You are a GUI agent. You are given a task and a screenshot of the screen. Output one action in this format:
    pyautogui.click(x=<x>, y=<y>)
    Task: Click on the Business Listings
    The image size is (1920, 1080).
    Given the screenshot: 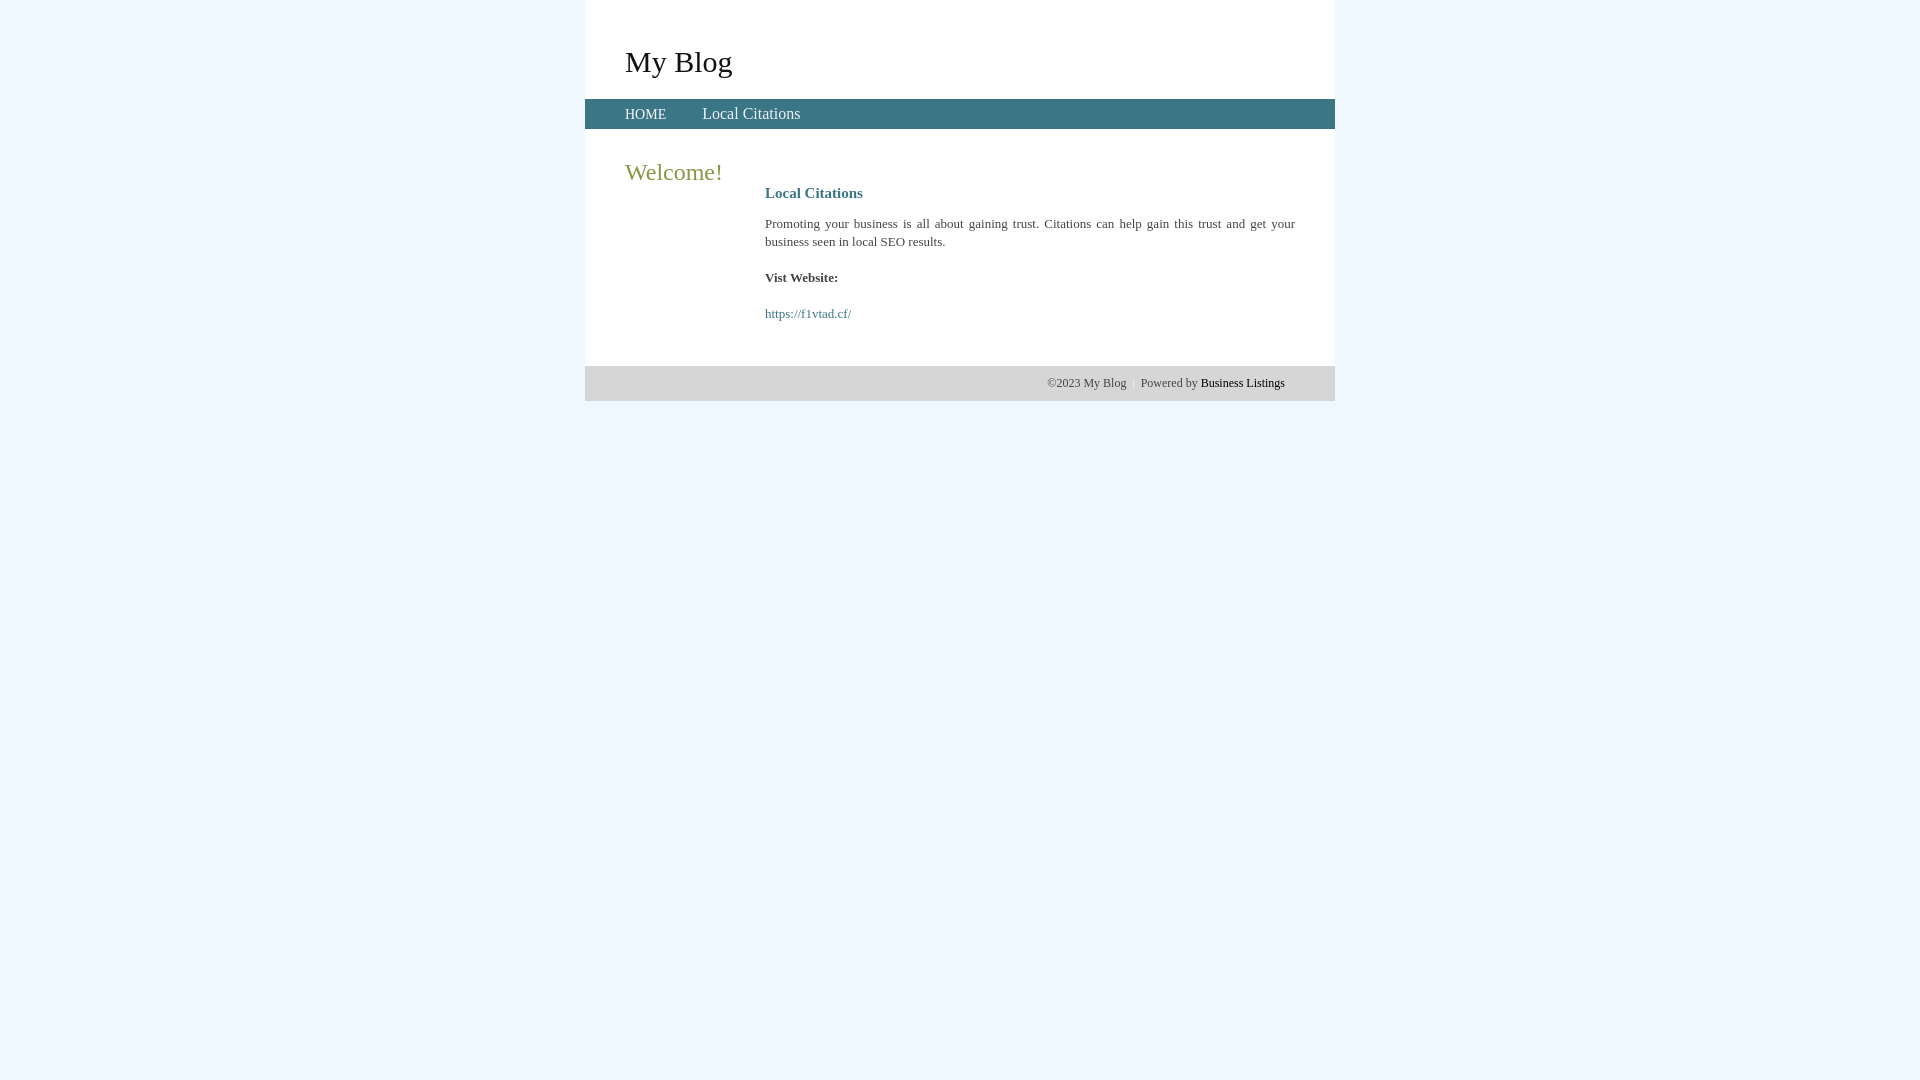 What is the action you would take?
    pyautogui.click(x=1243, y=383)
    